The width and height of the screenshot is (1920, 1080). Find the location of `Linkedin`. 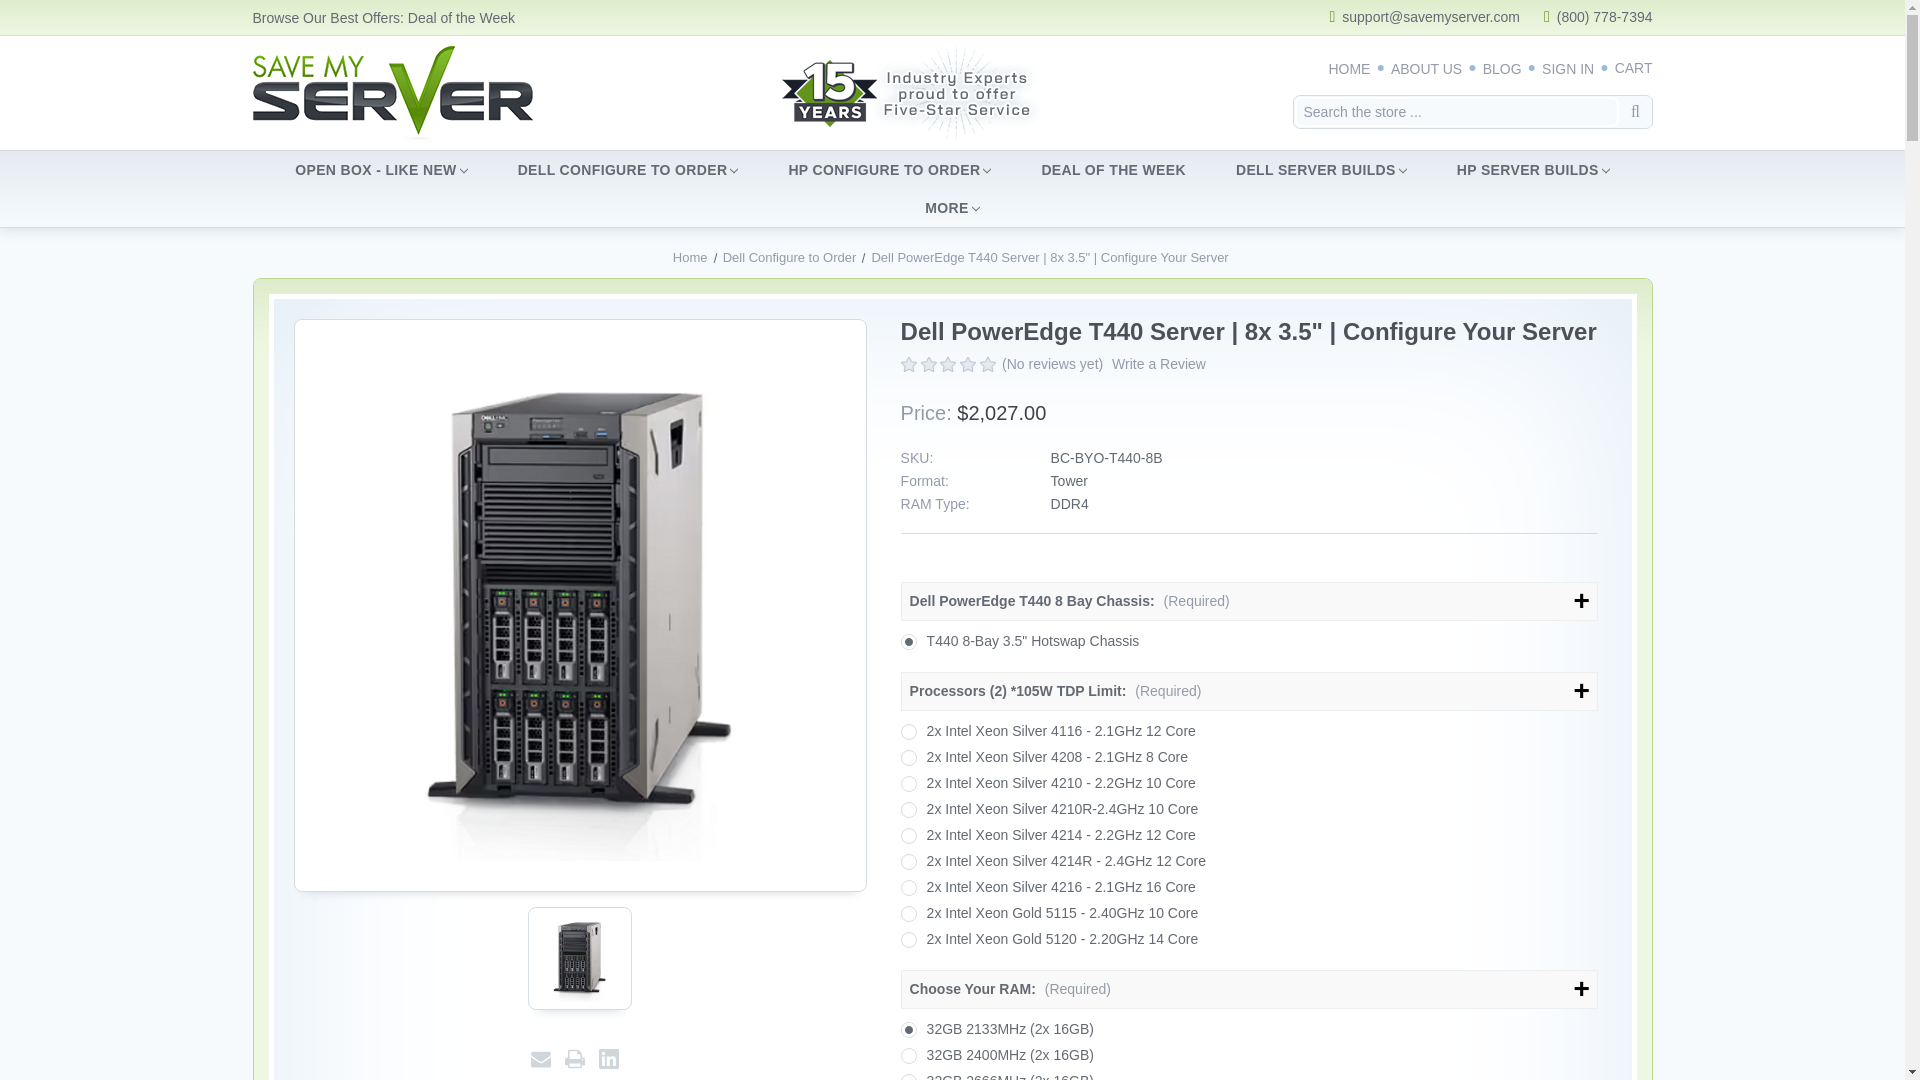

Linkedin is located at coordinates (608, 1059).